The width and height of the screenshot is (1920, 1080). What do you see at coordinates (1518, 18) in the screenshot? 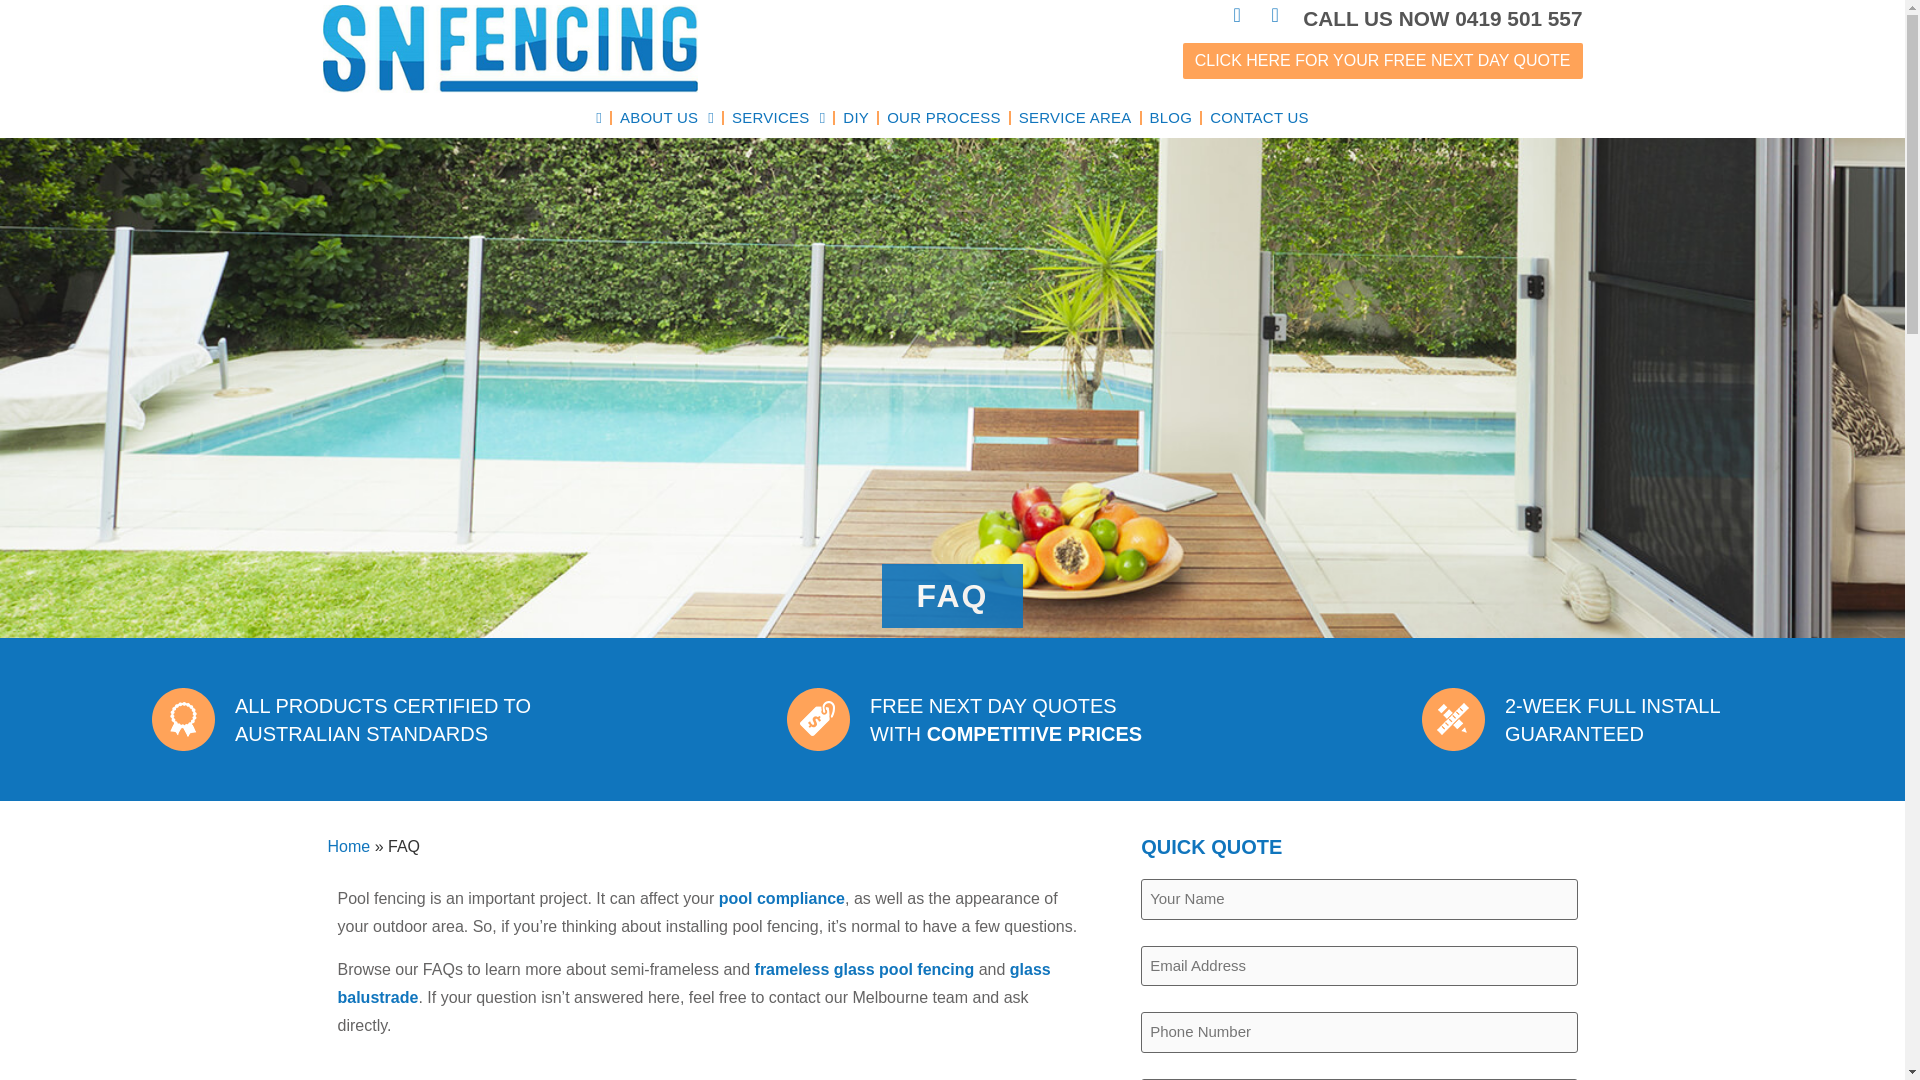
I see `0419 501 557` at bounding box center [1518, 18].